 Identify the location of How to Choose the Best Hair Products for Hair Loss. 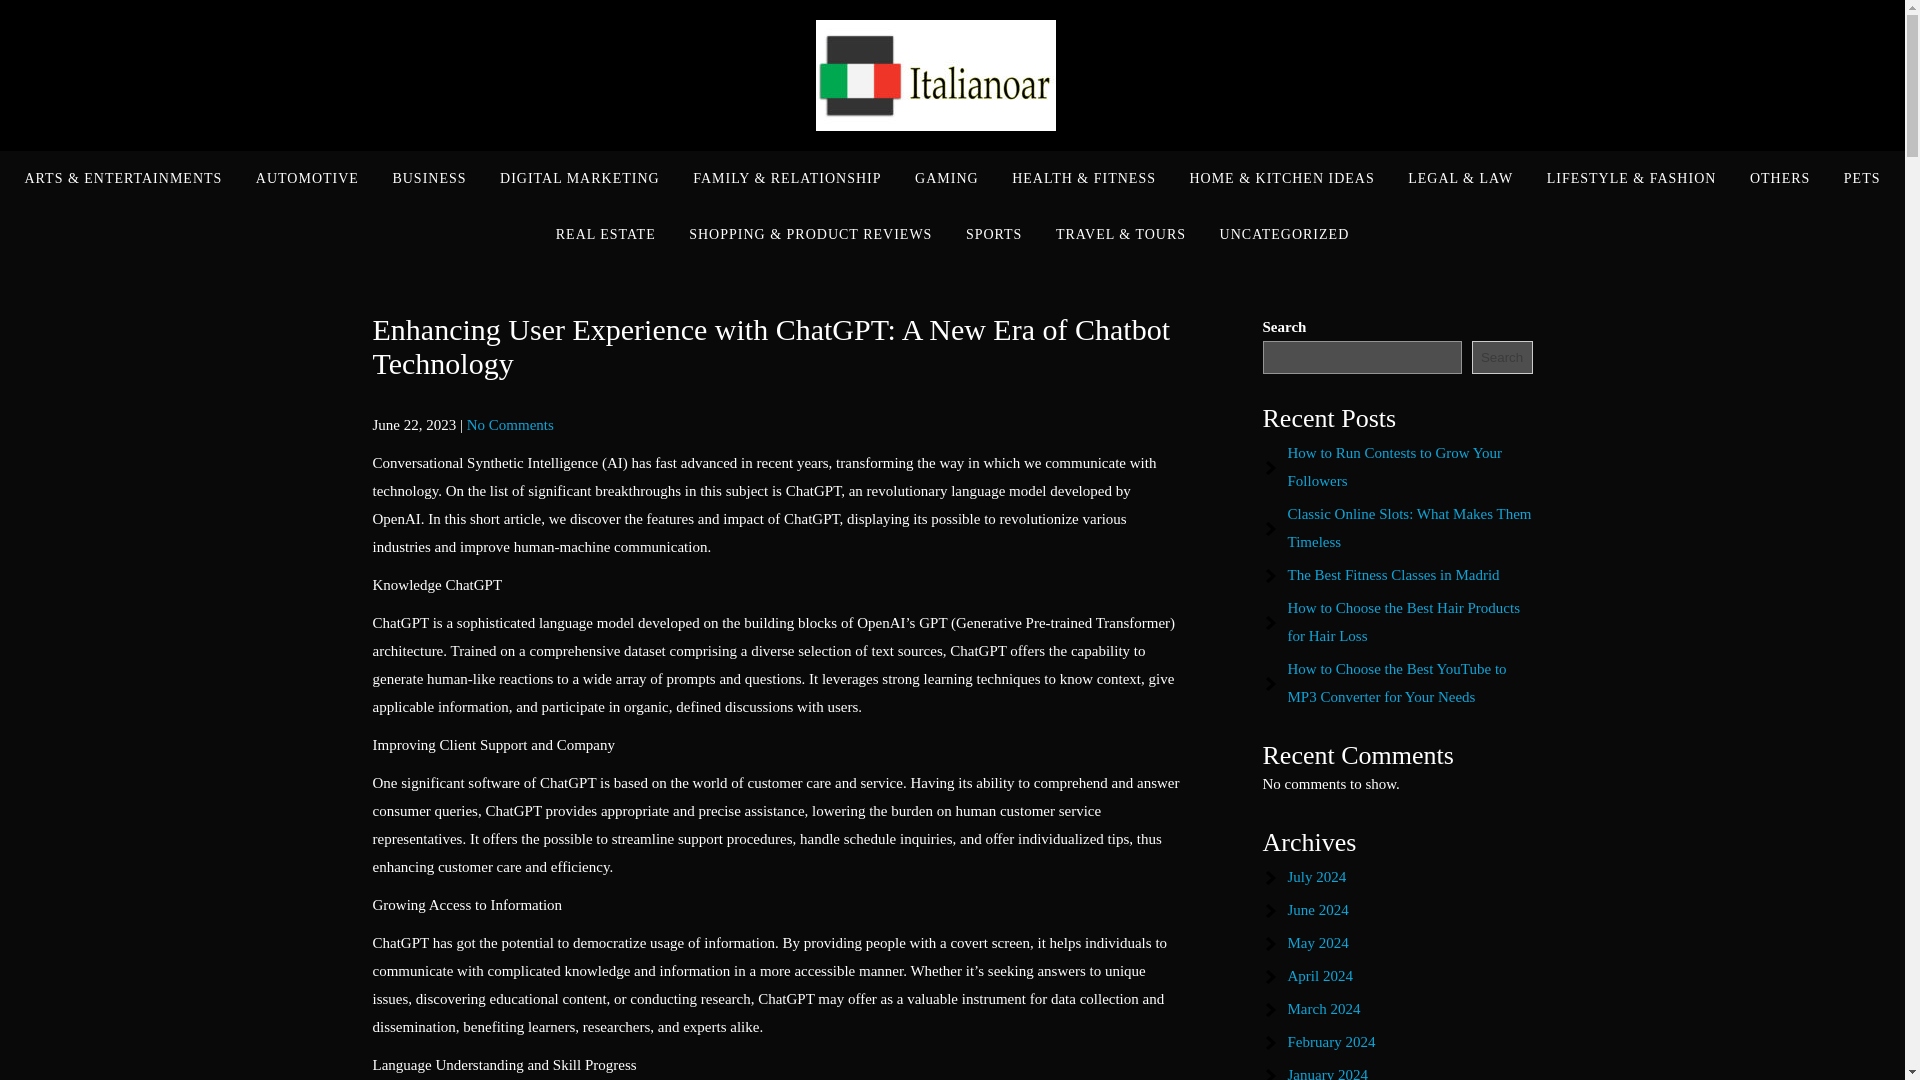
(1404, 622).